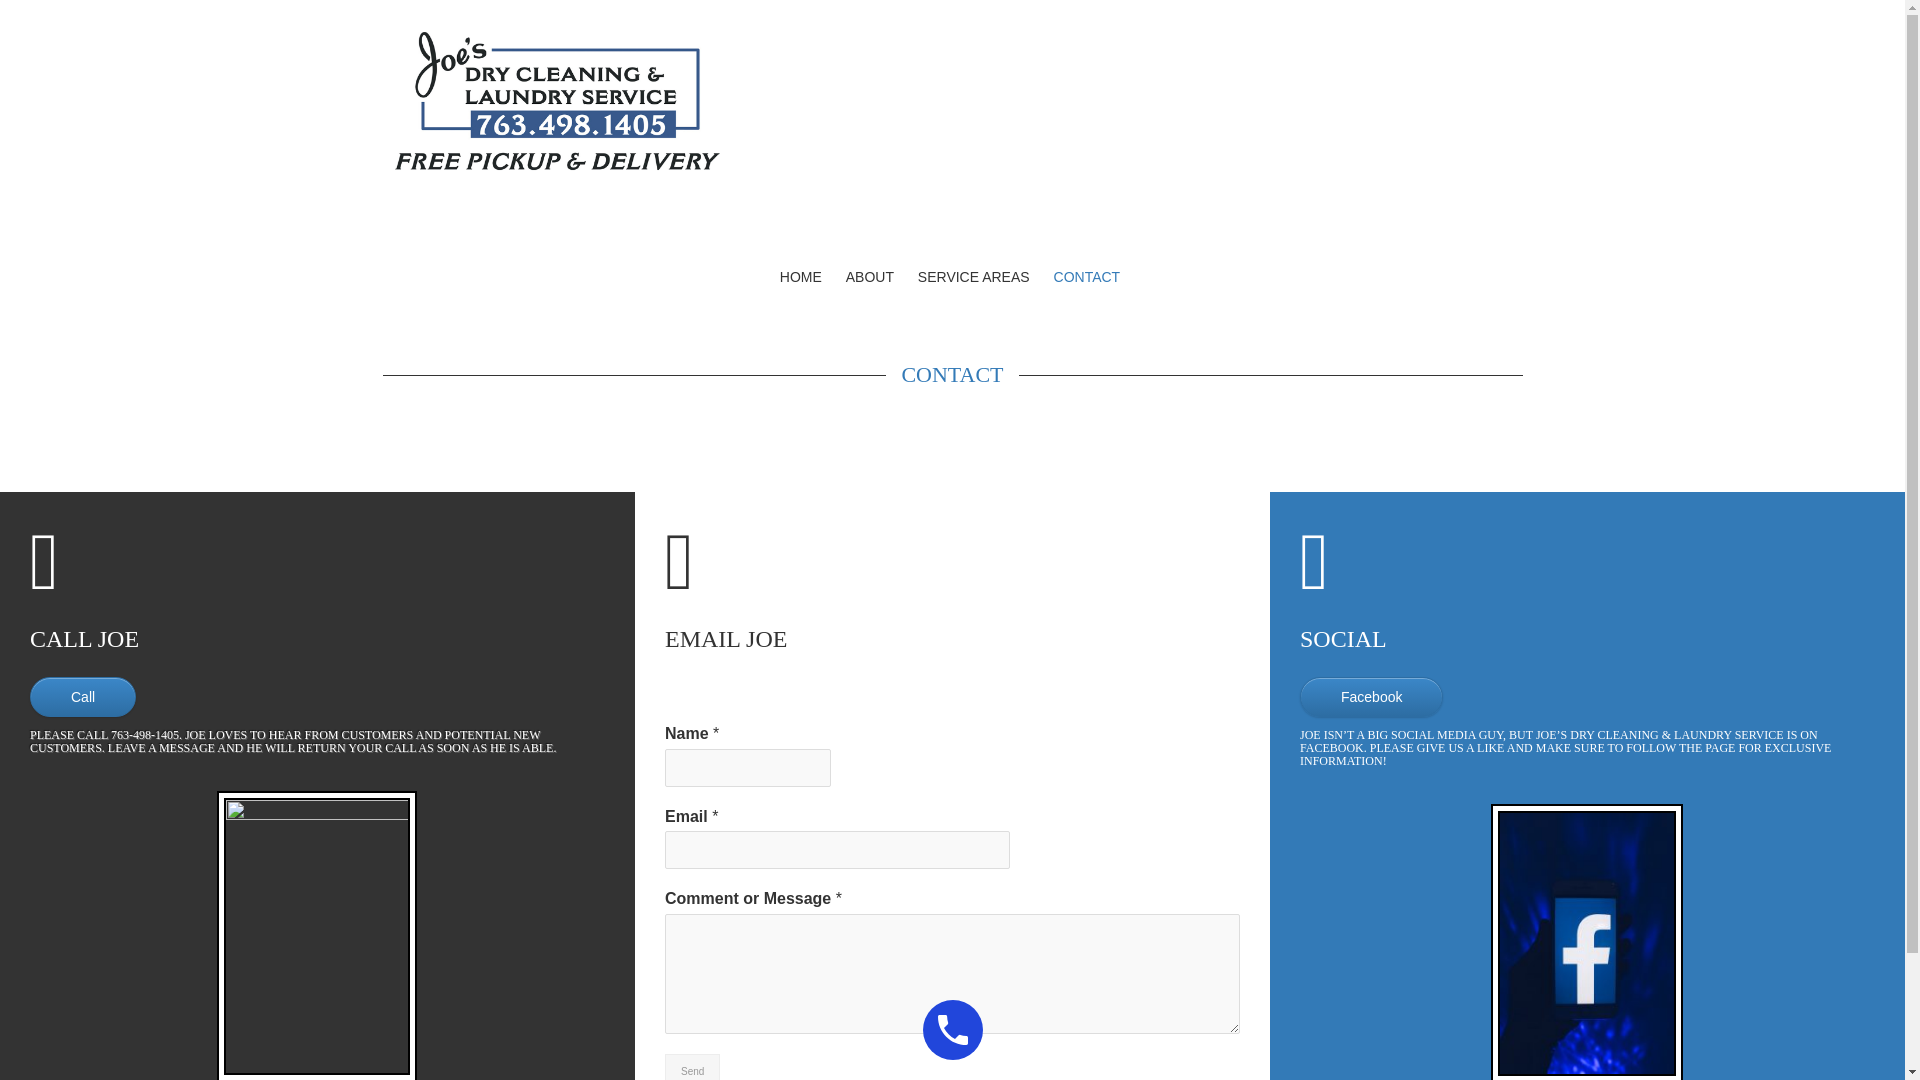  Describe the element at coordinates (144, 734) in the screenshot. I see `763-498-1405` at that location.